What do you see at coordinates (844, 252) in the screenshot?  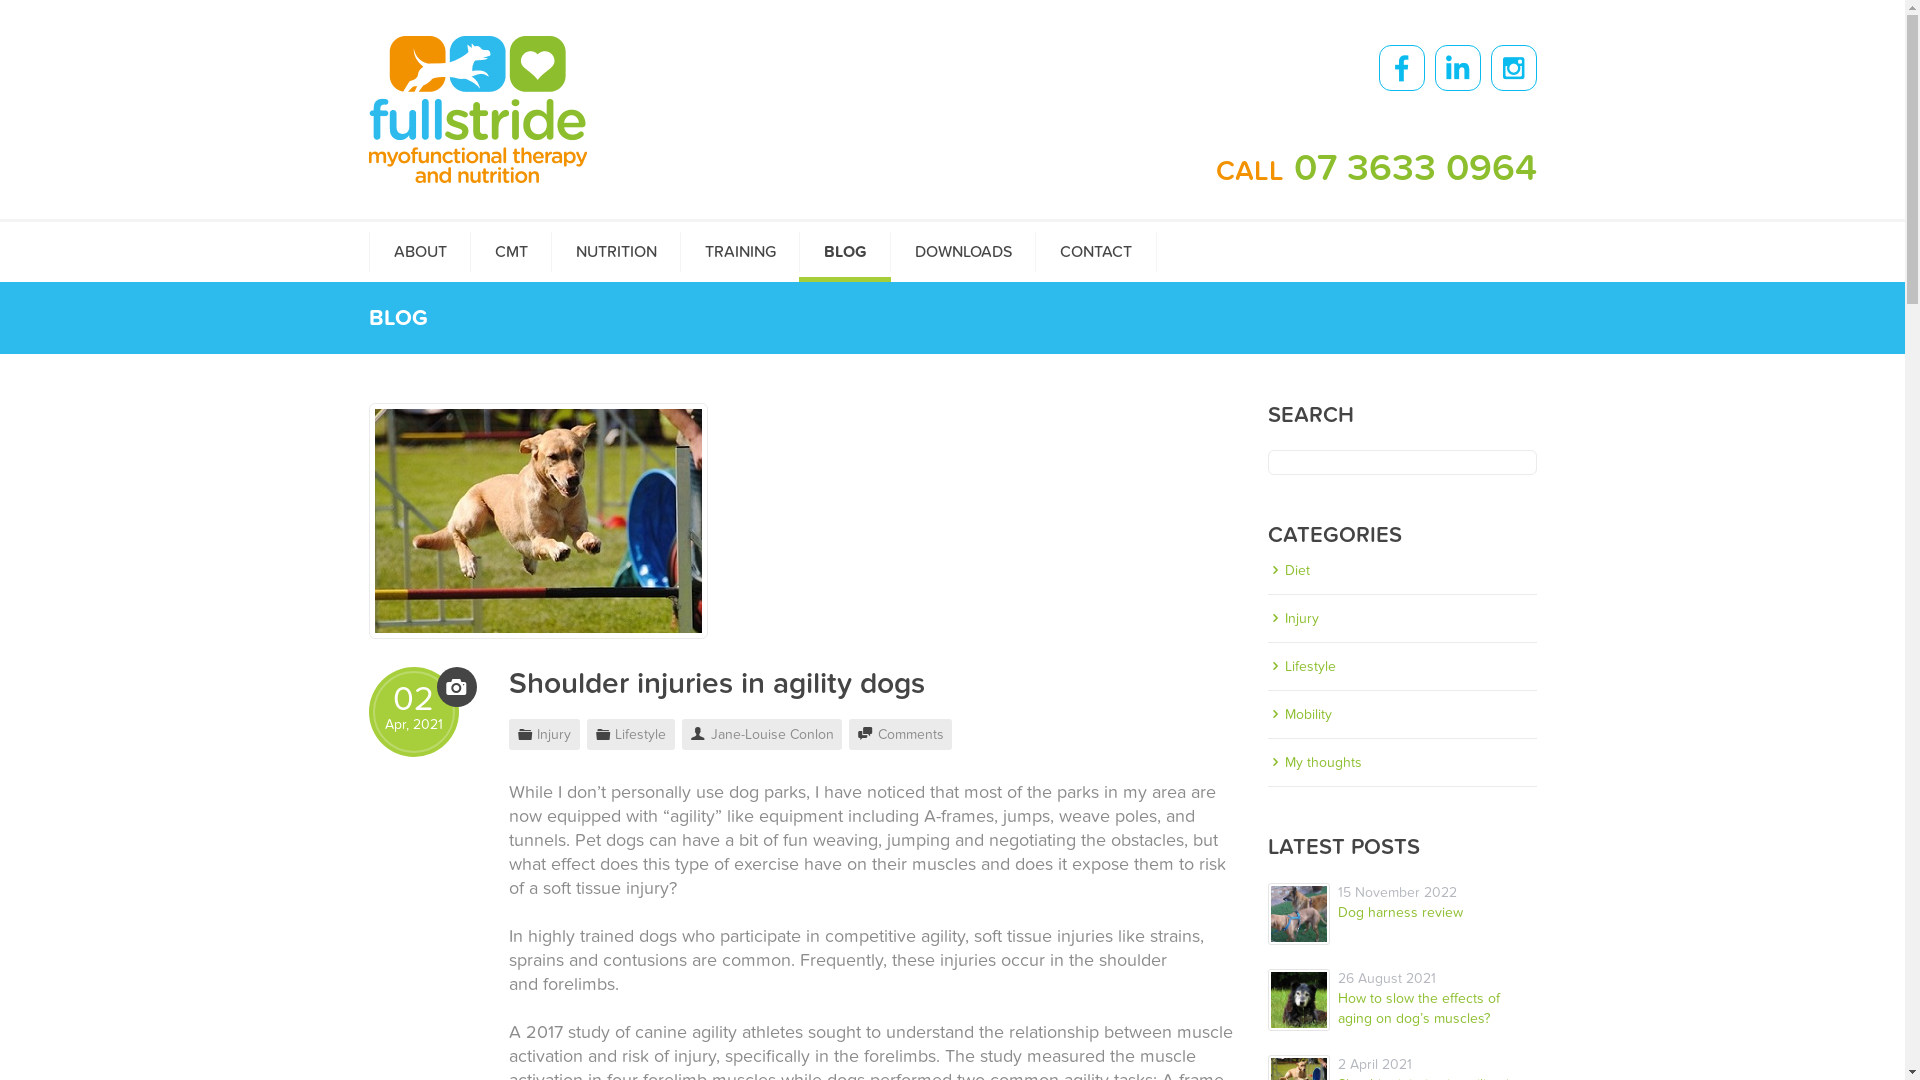 I see `BLOG` at bounding box center [844, 252].